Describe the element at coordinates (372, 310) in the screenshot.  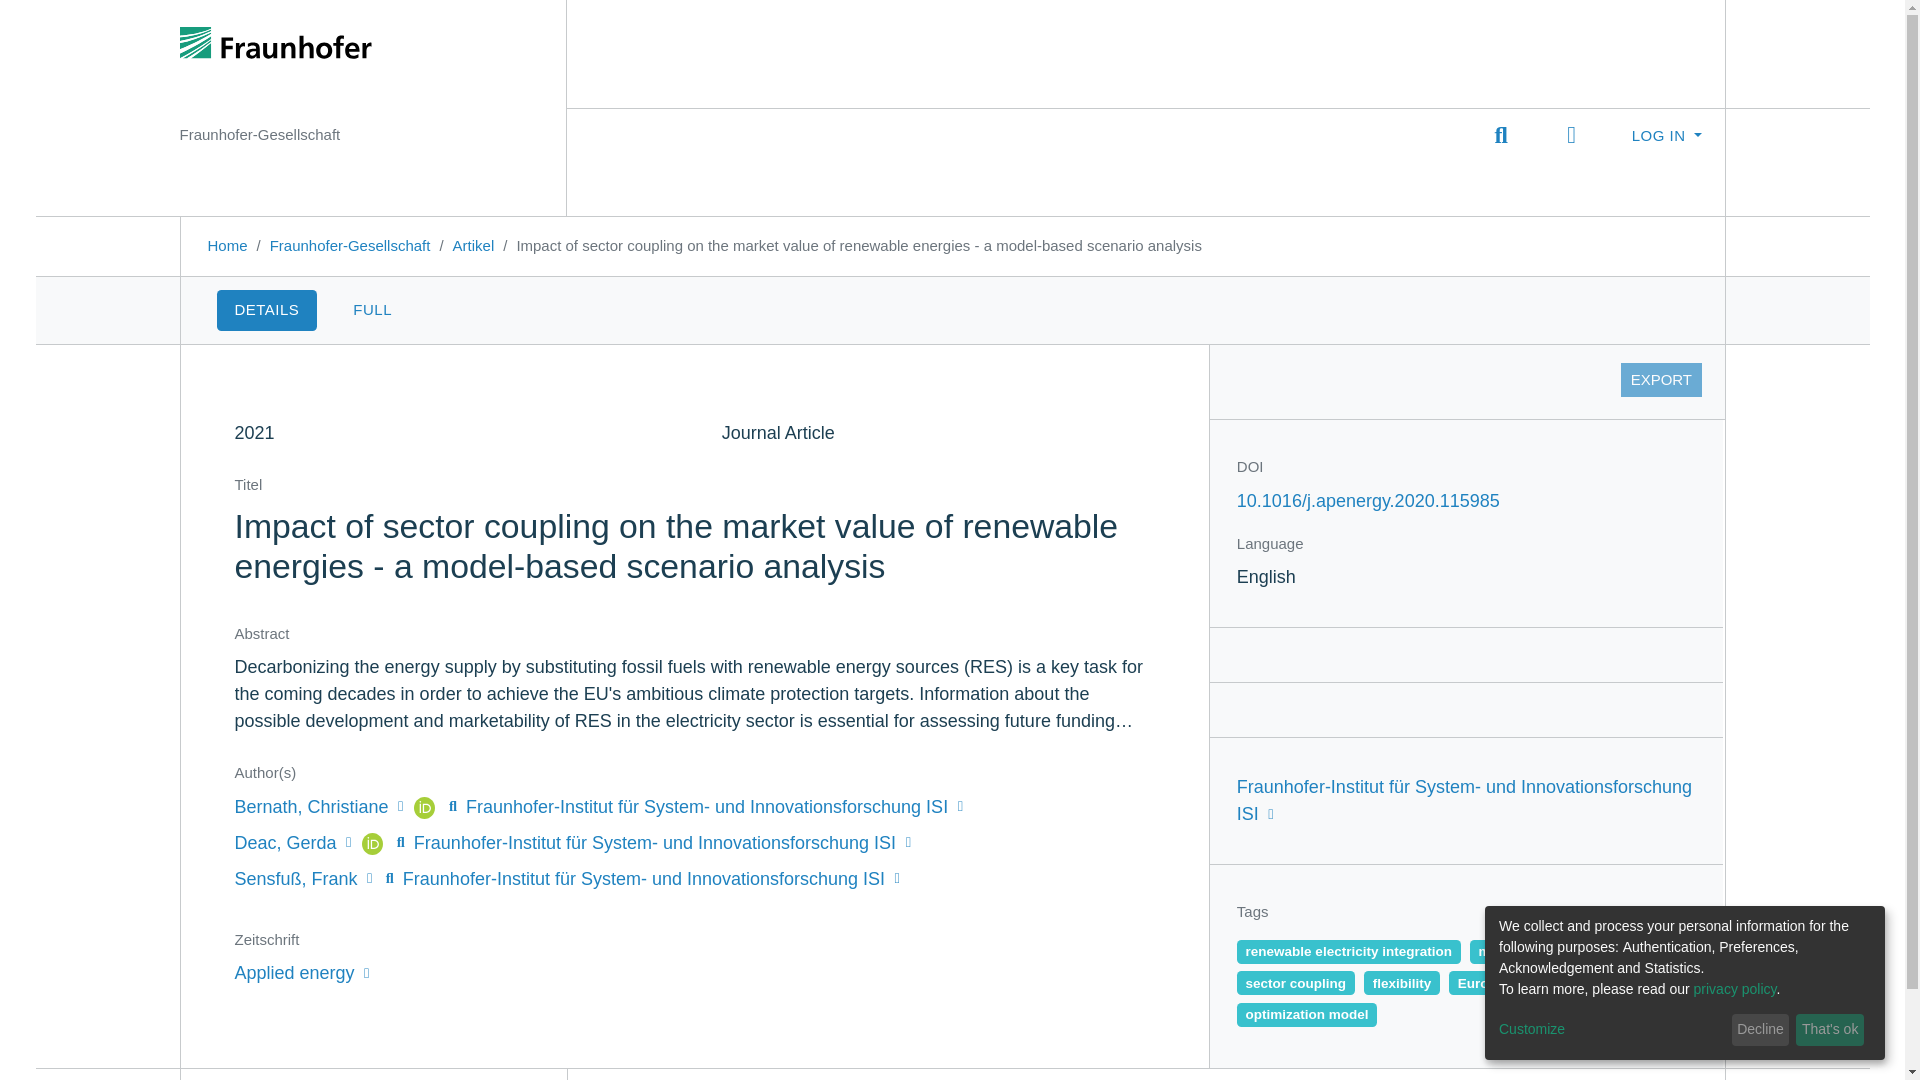
I see `FULL` at that location.